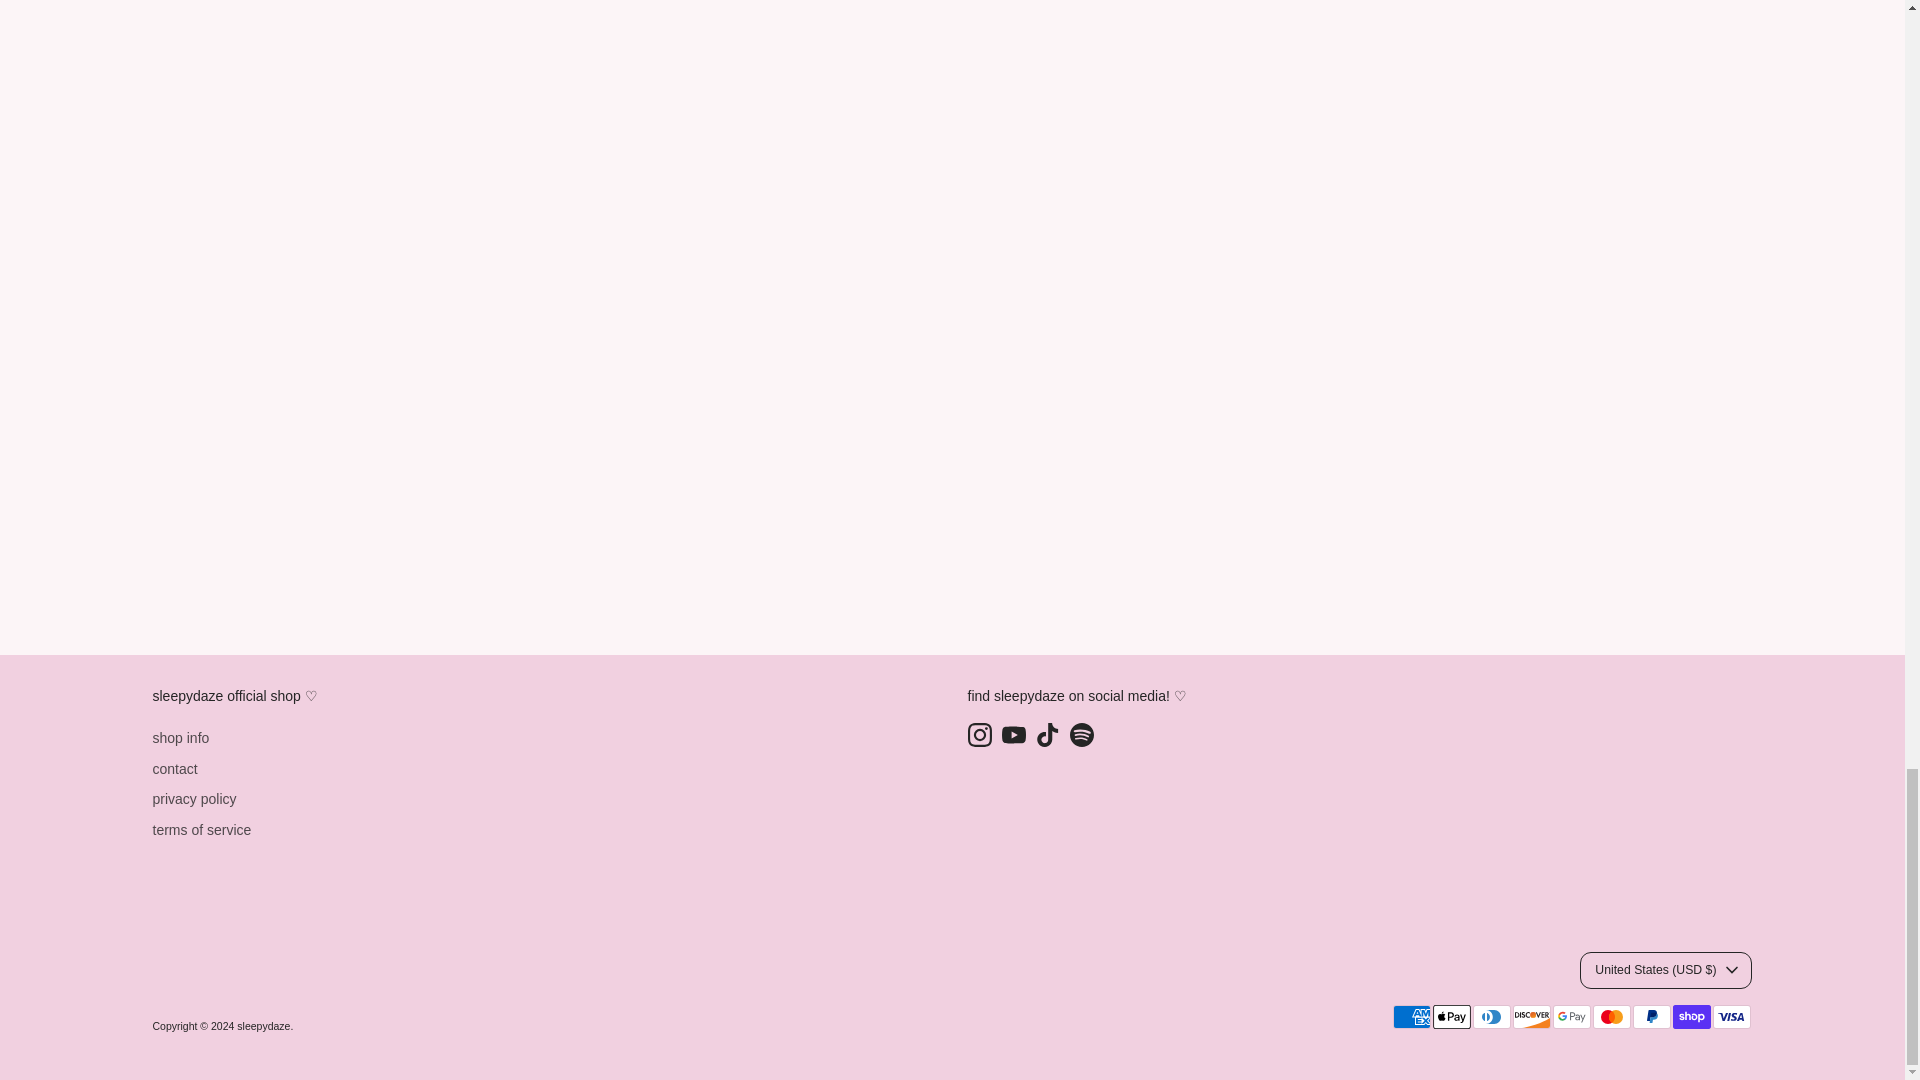  Describe the element at coordinates (1490, 1017) in the screenshot. I see `Diners Club` at that location.